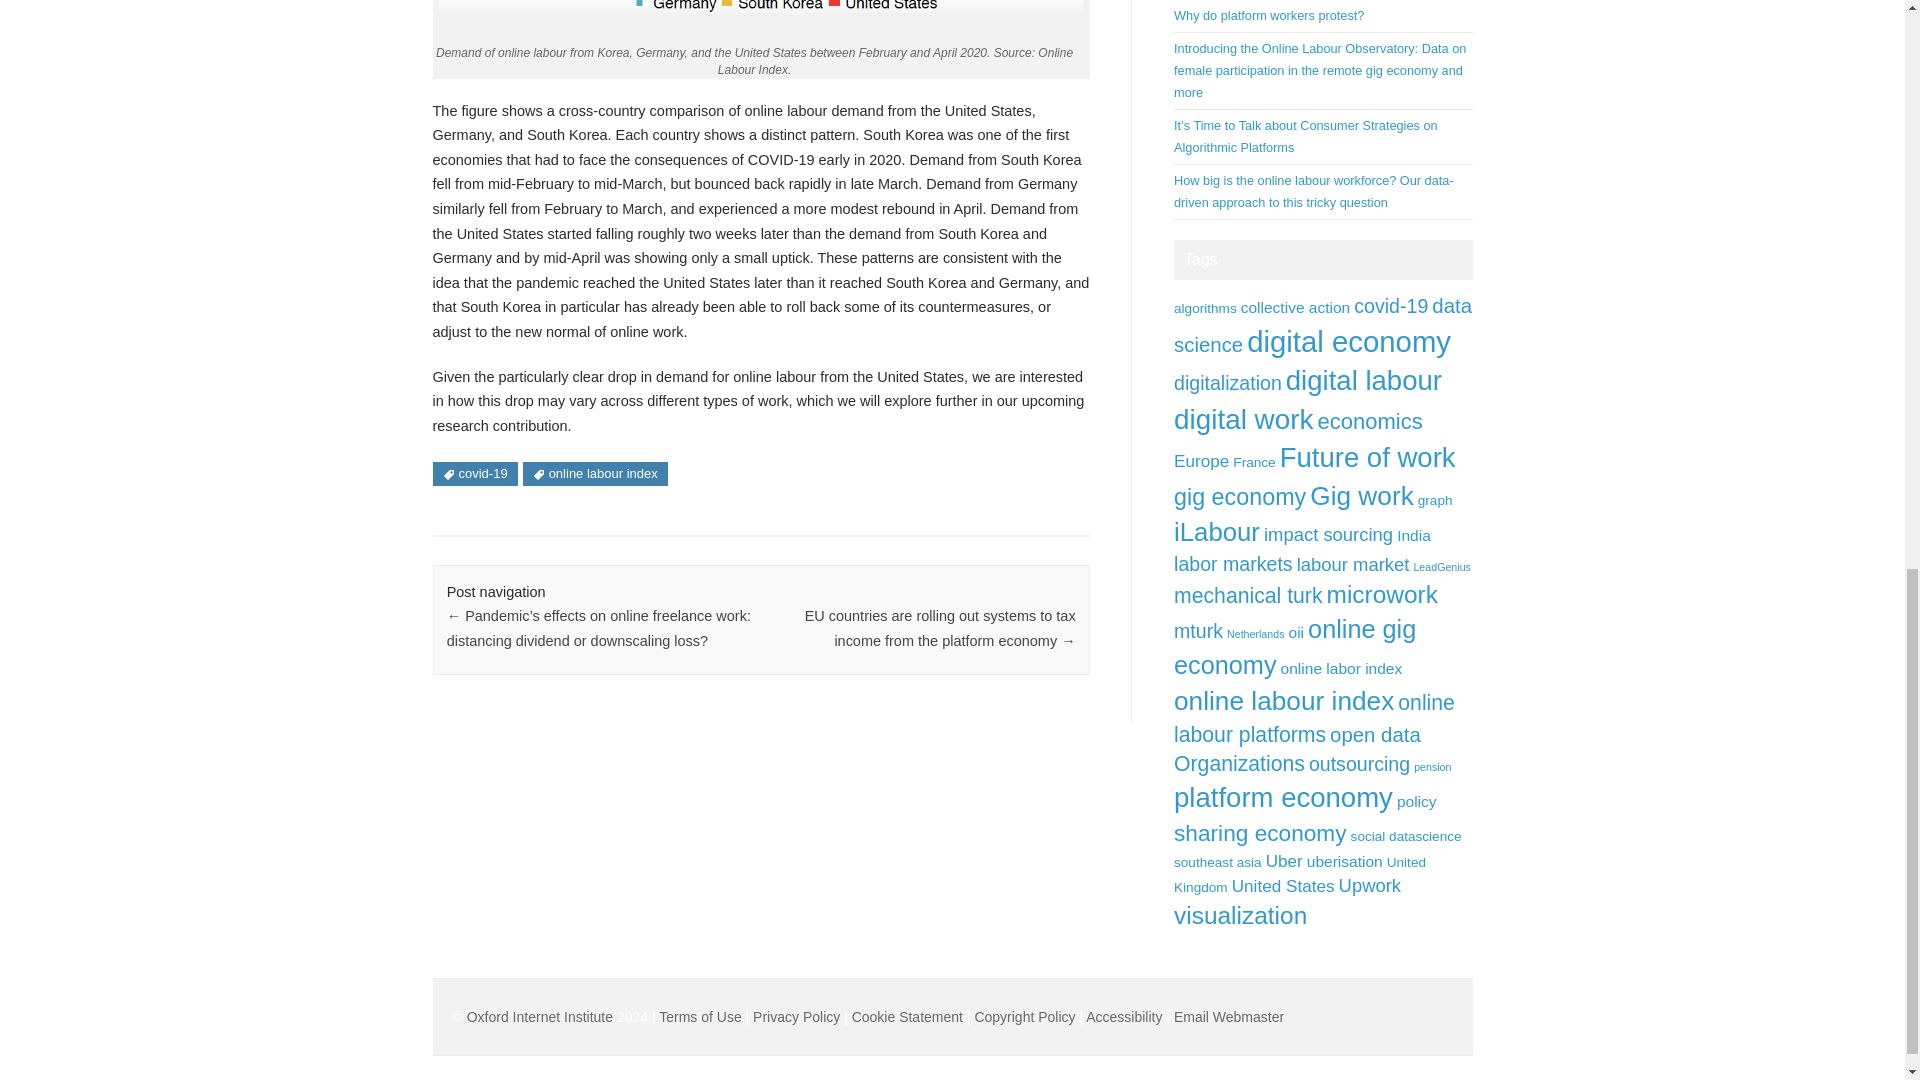 The height and width of the screenshot is (1080, 1920). What do you see at coordinates (474, 474) in the screenshot?
I see `covid-19` at bounding box center [474, 474].